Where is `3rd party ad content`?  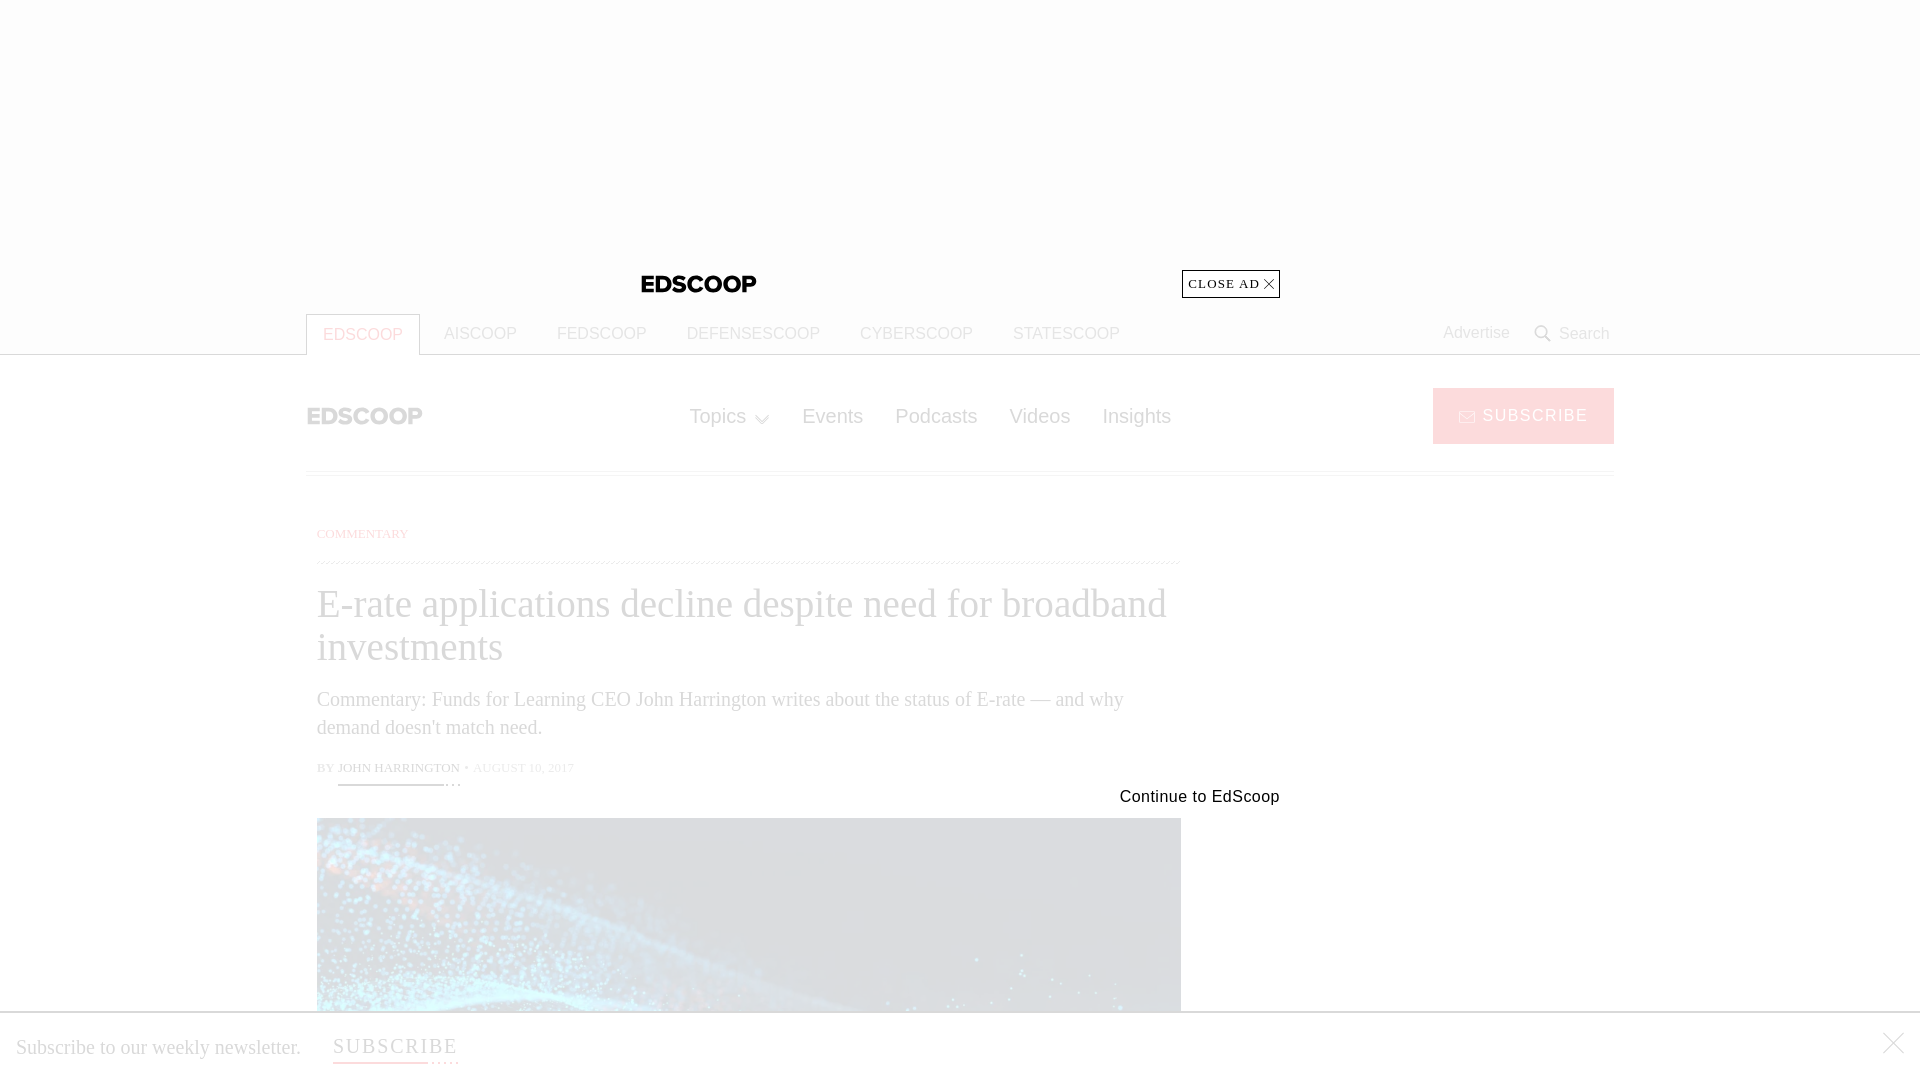 3rd party ad content is located at coordinates (1453, 648).